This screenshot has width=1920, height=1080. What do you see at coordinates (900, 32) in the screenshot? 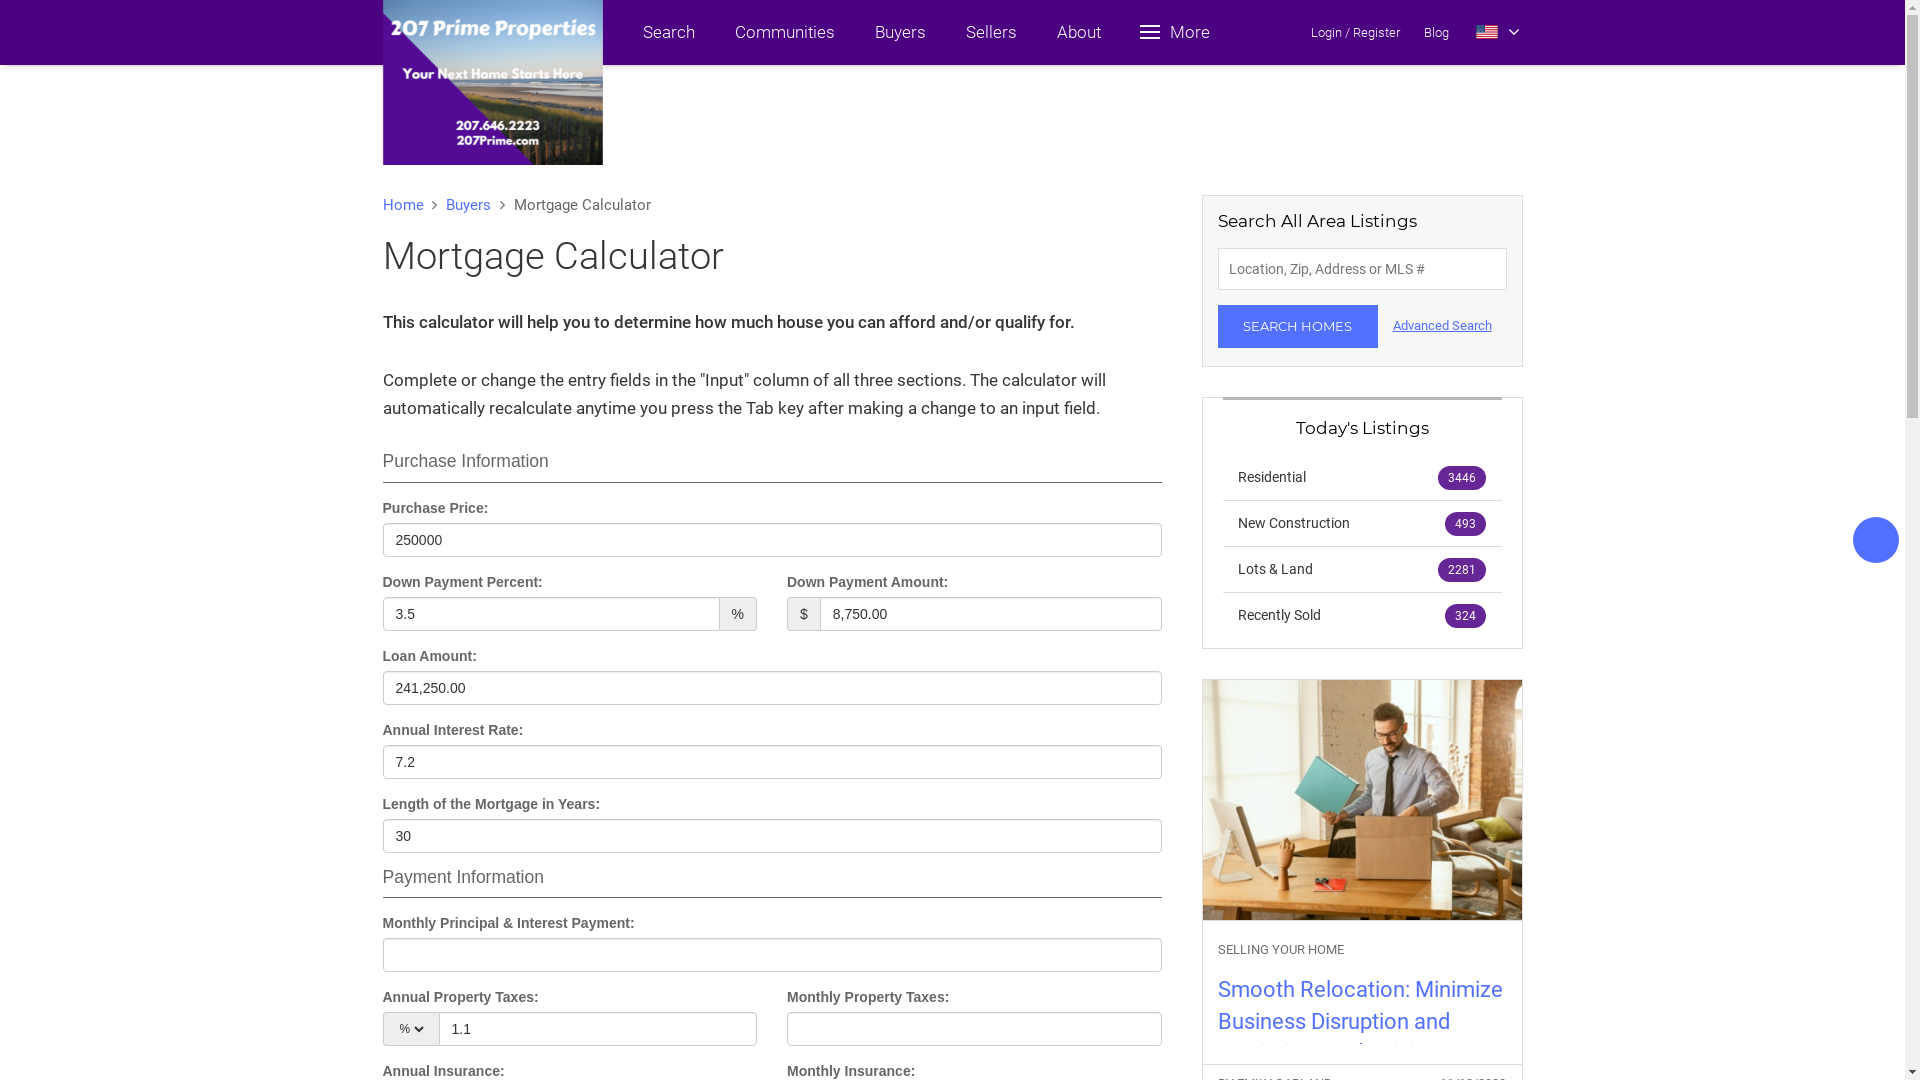
I see `Buyers` at bounding box center [900, 32].